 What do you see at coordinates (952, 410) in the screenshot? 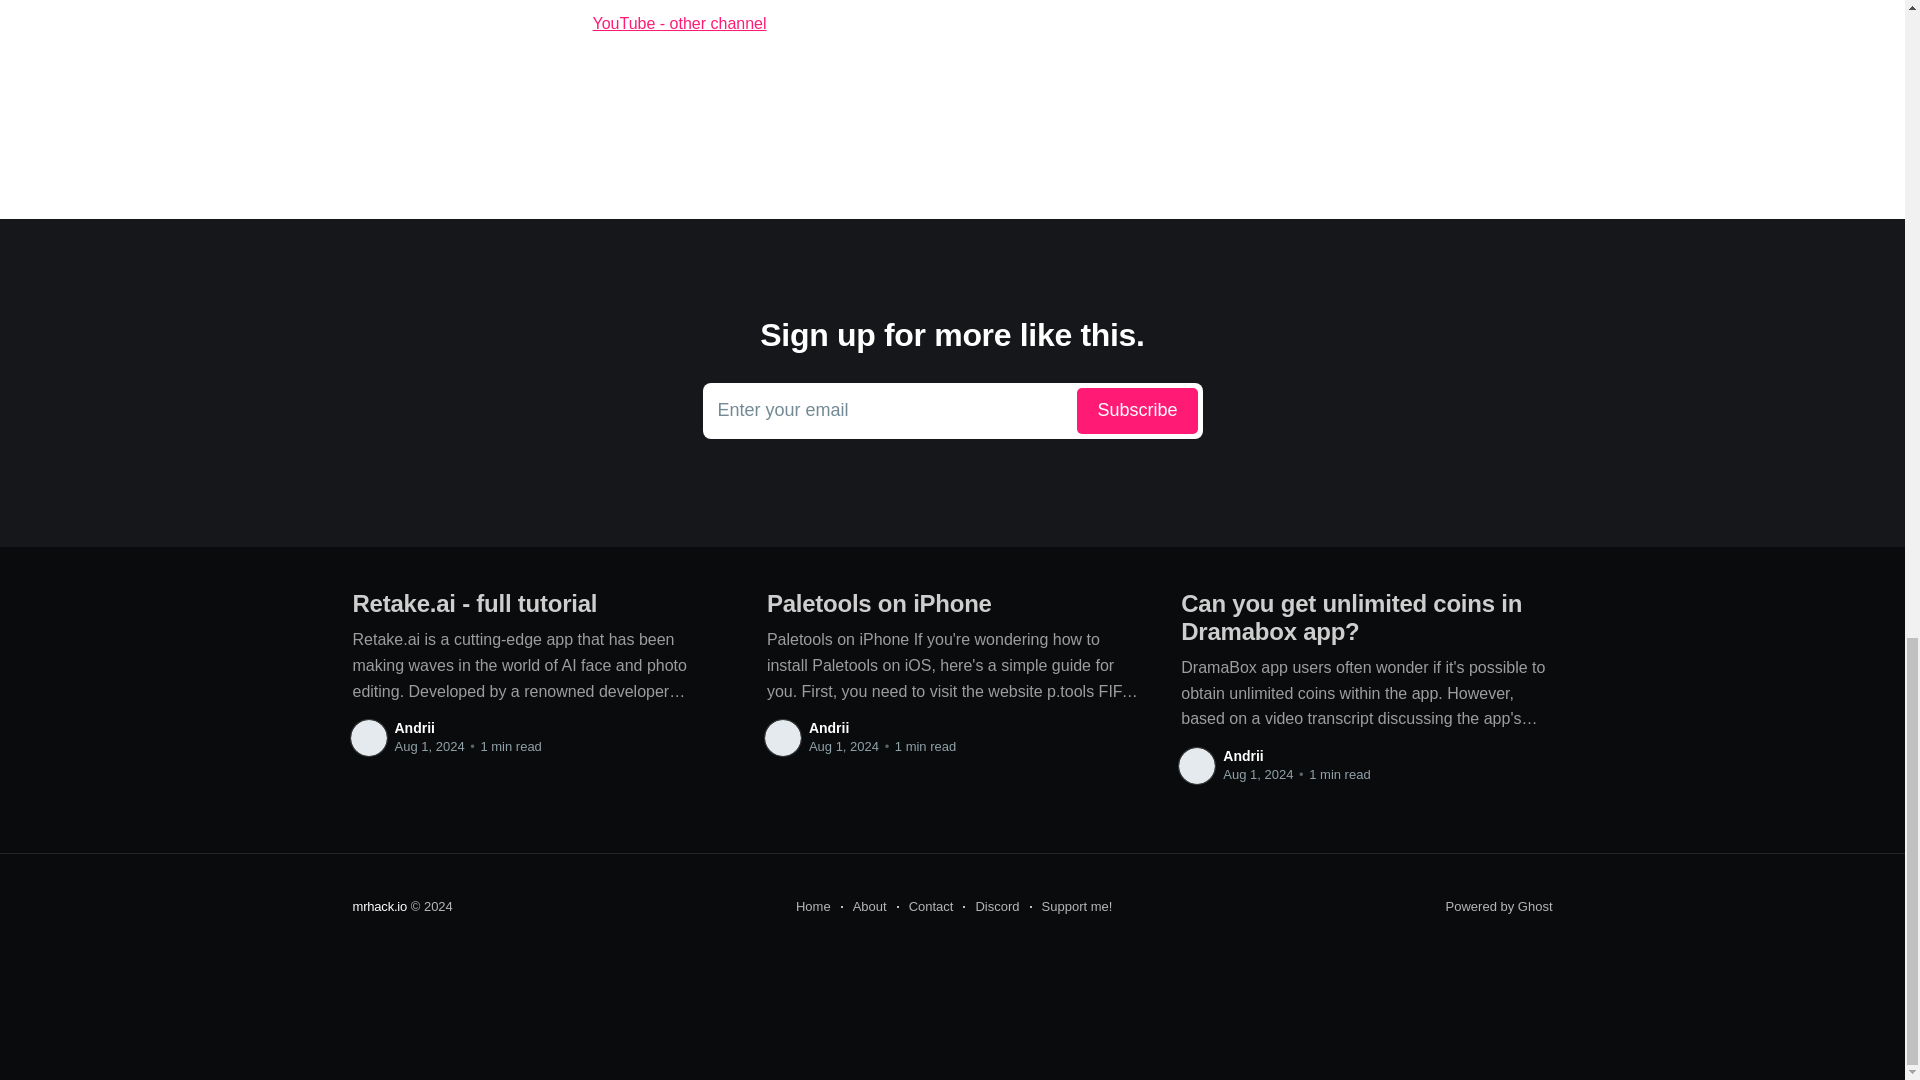
I see `YouTube - other channel` at bounding box center [952, 410].